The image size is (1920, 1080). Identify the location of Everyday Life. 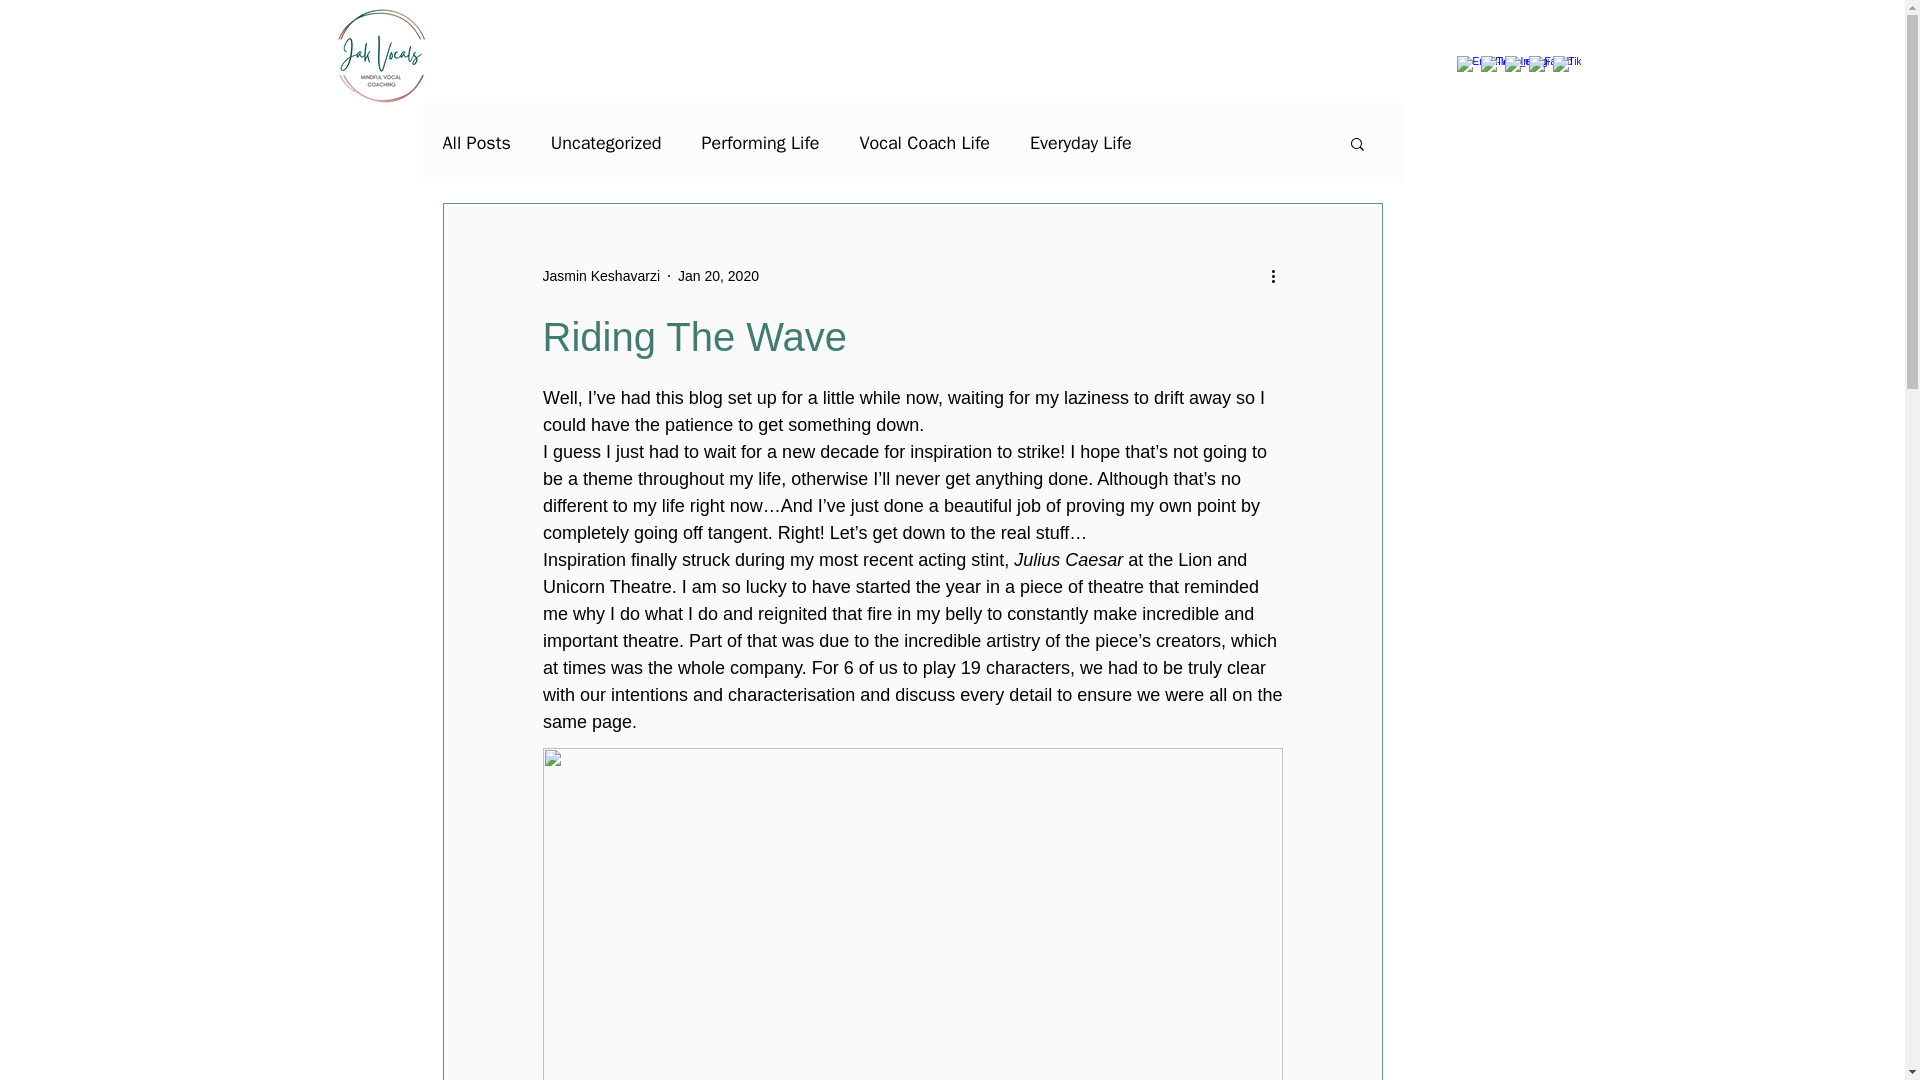
(1080, 142).